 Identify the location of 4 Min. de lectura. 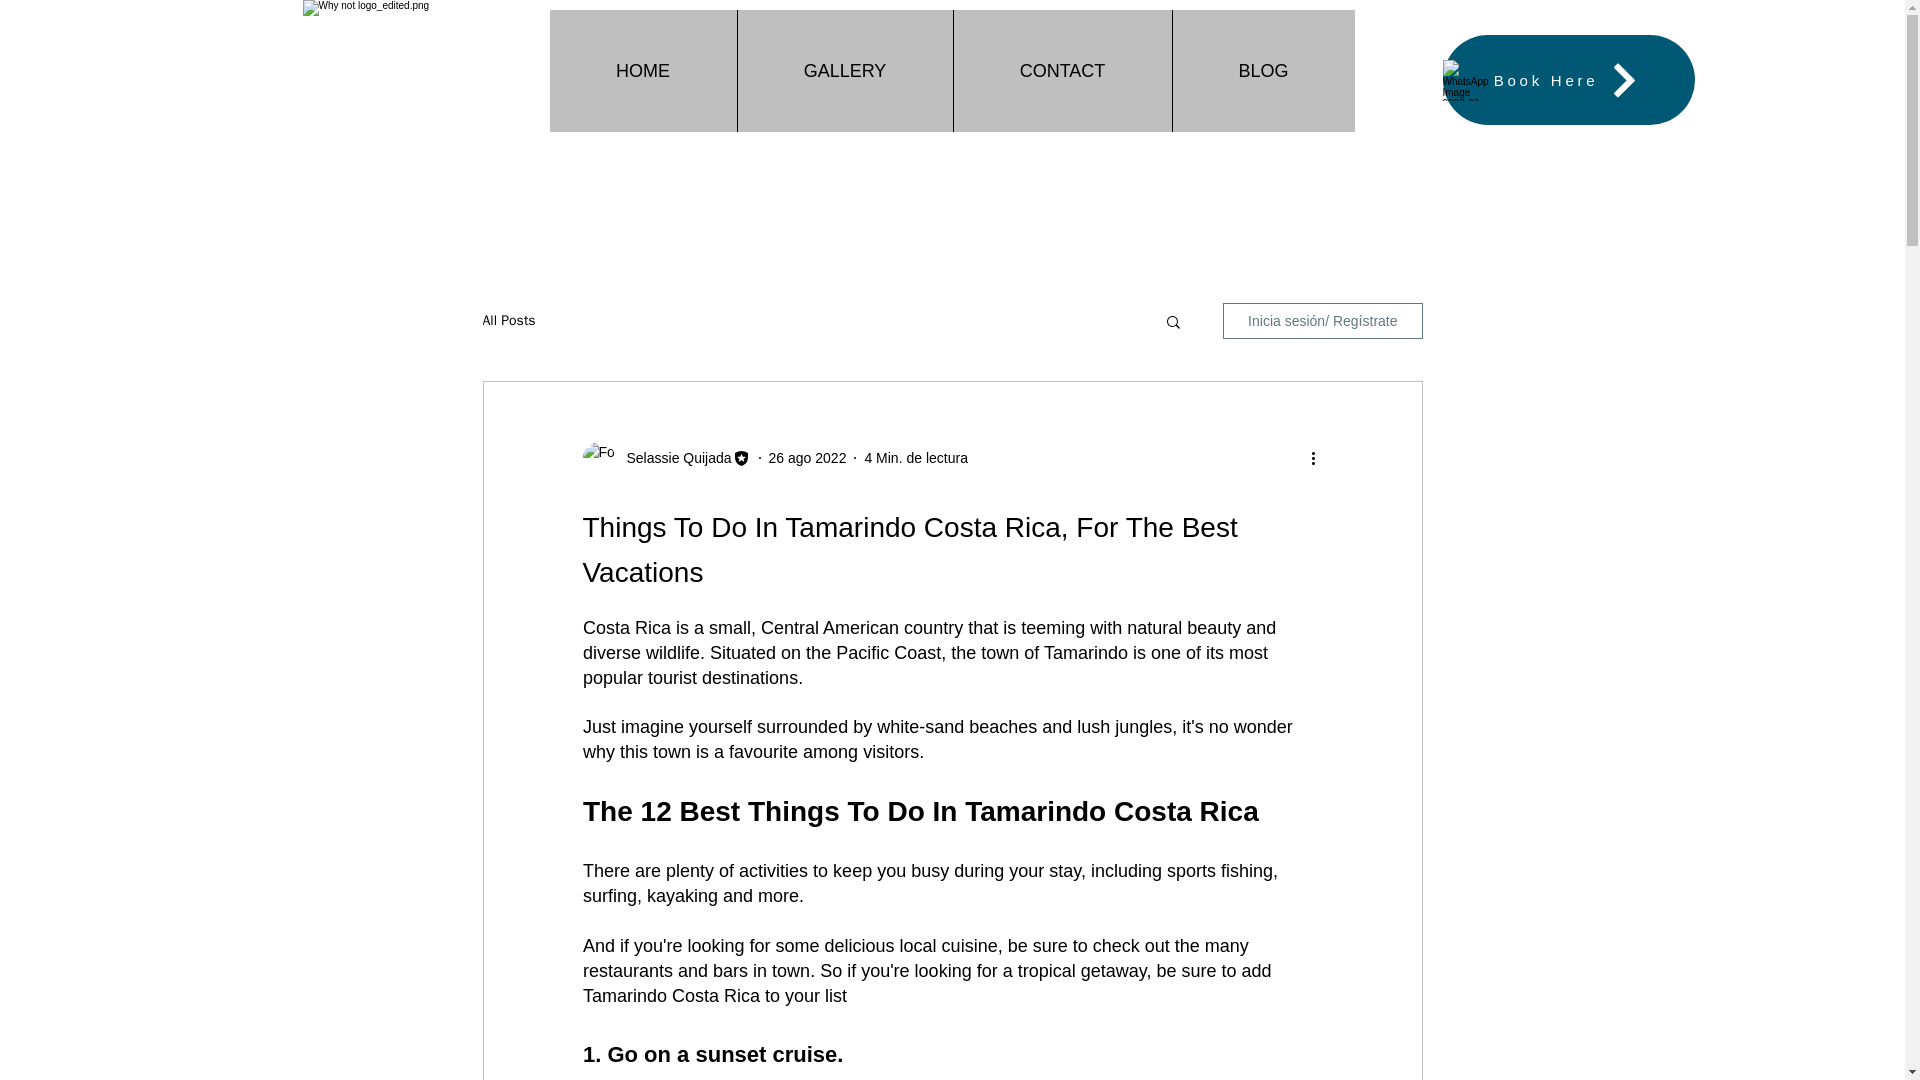
(916, 458).